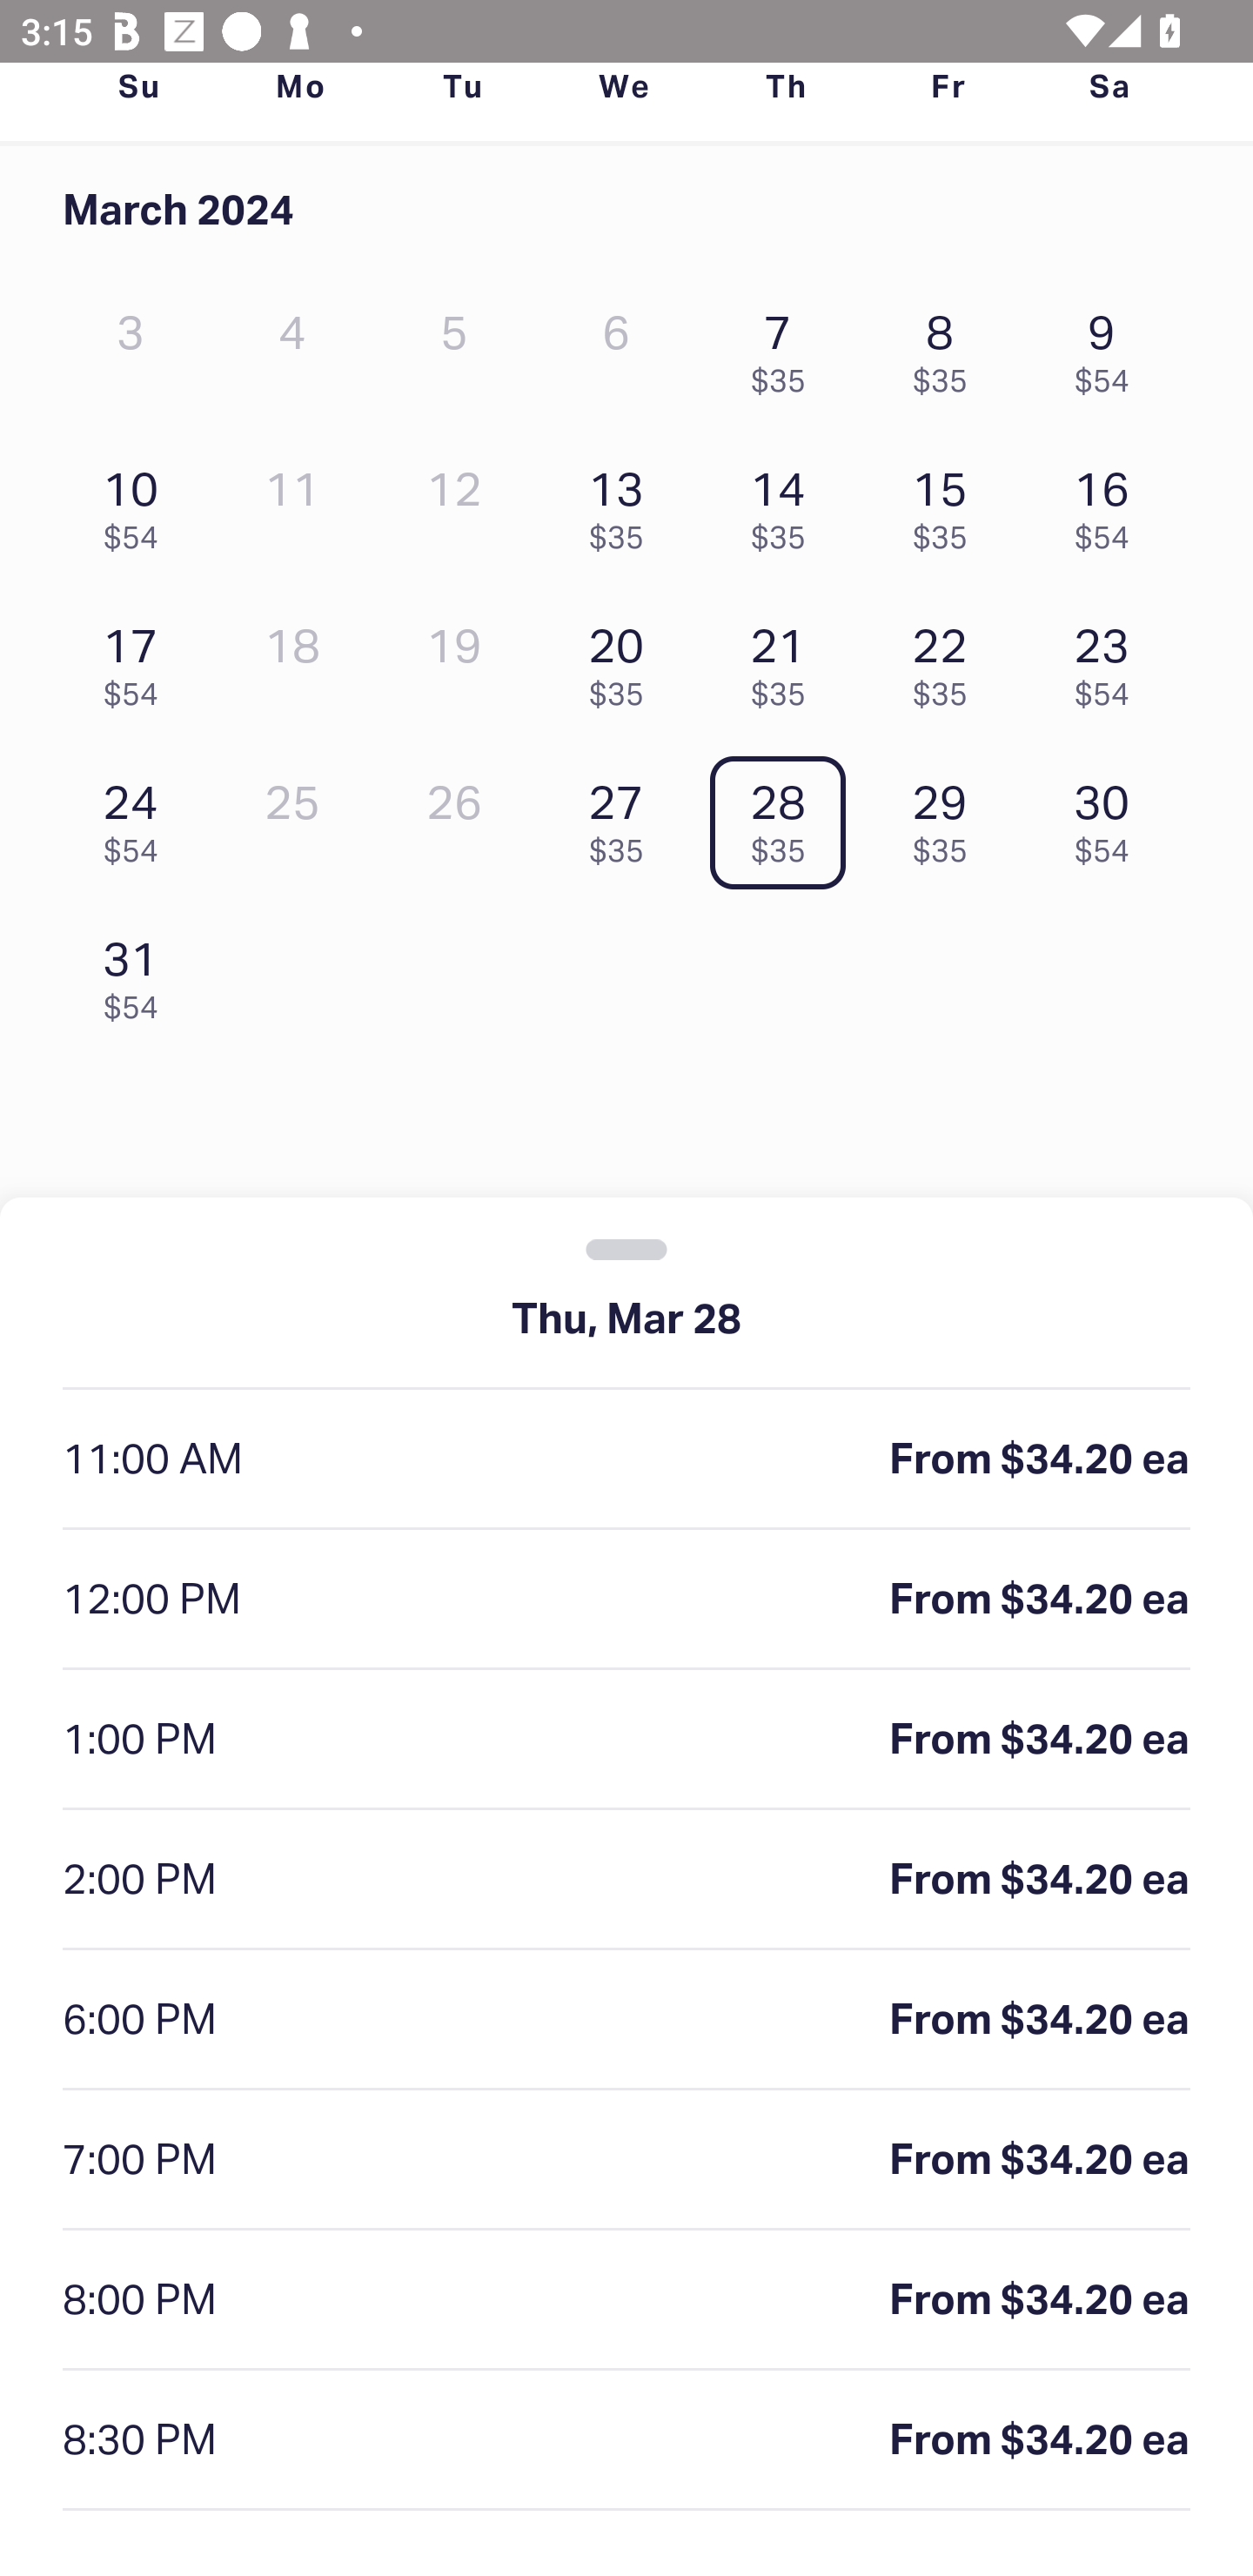 Image resolution: width=1253 pixels, height=2576 pixels. I want to click on 2:00 PM From $34.20 ea, so click(626, 1880).